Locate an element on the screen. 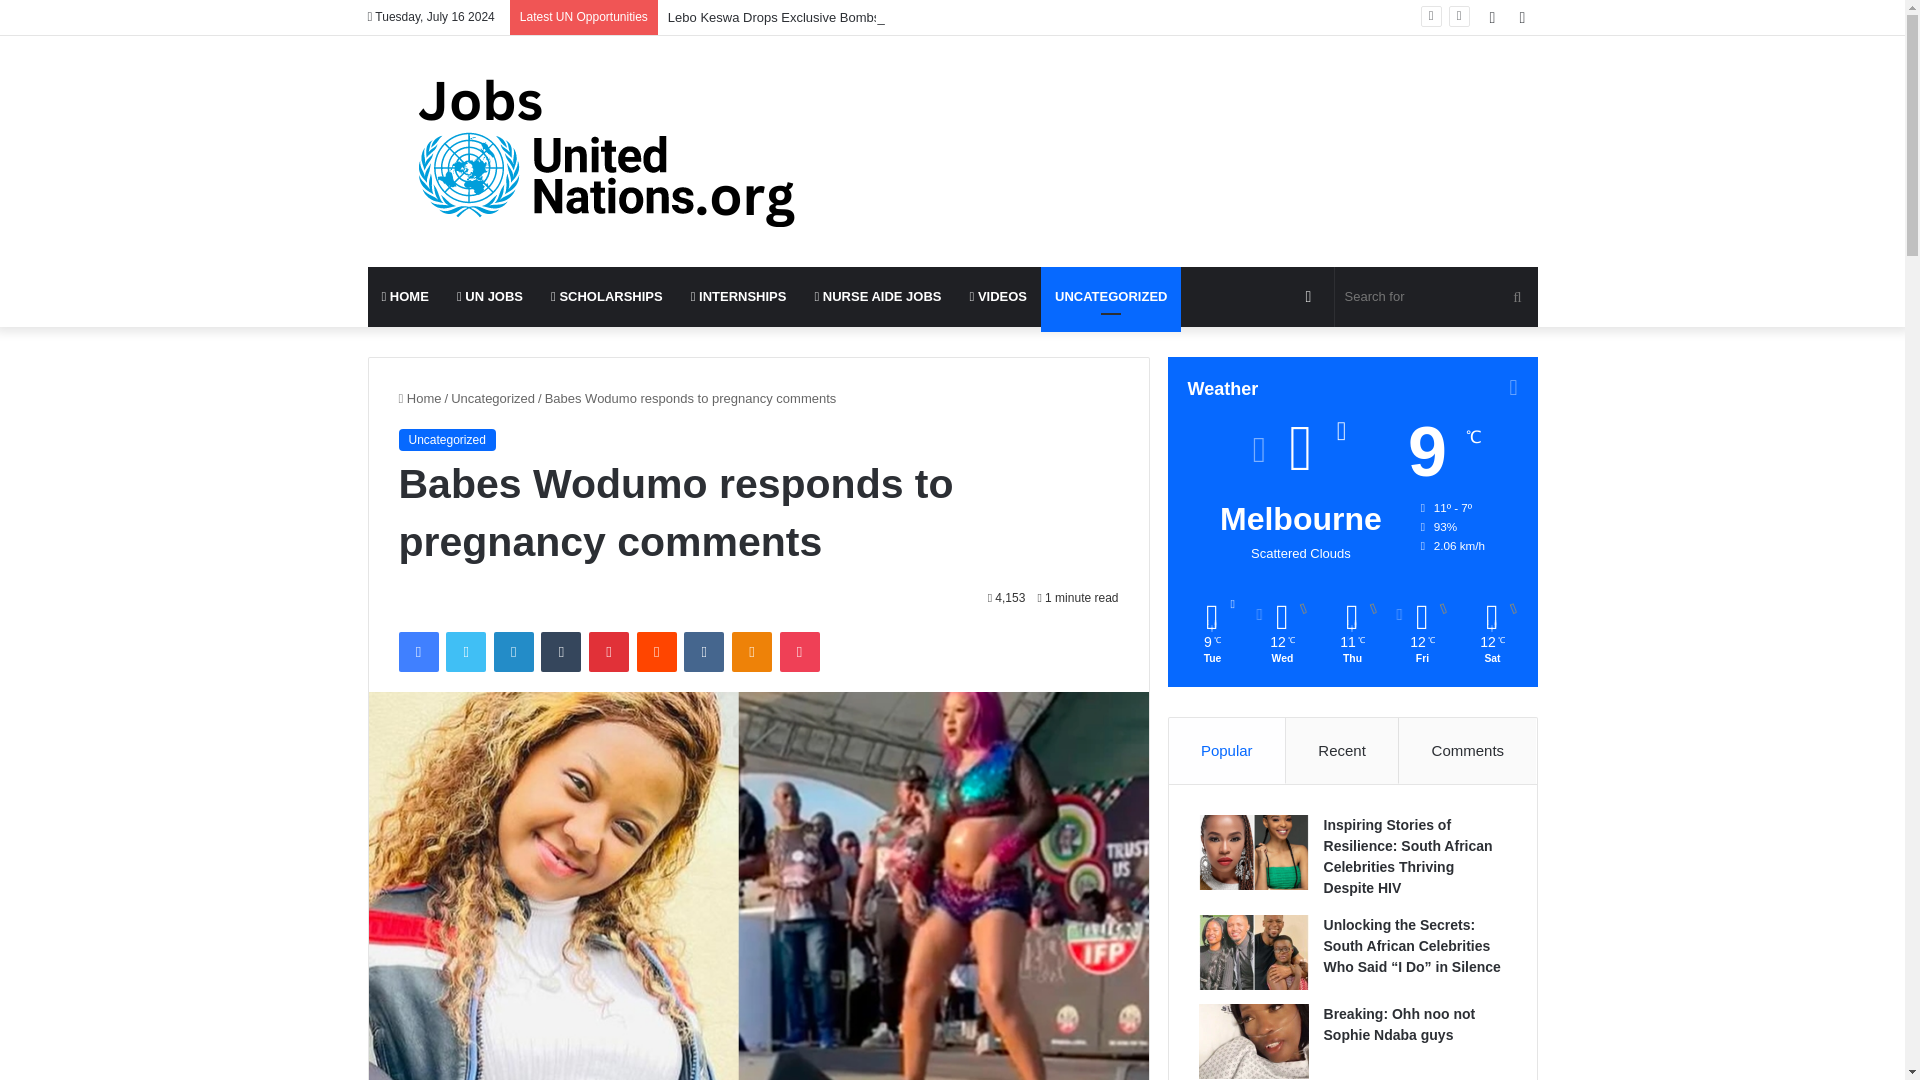  HOME is located at coordinates (406, 296).